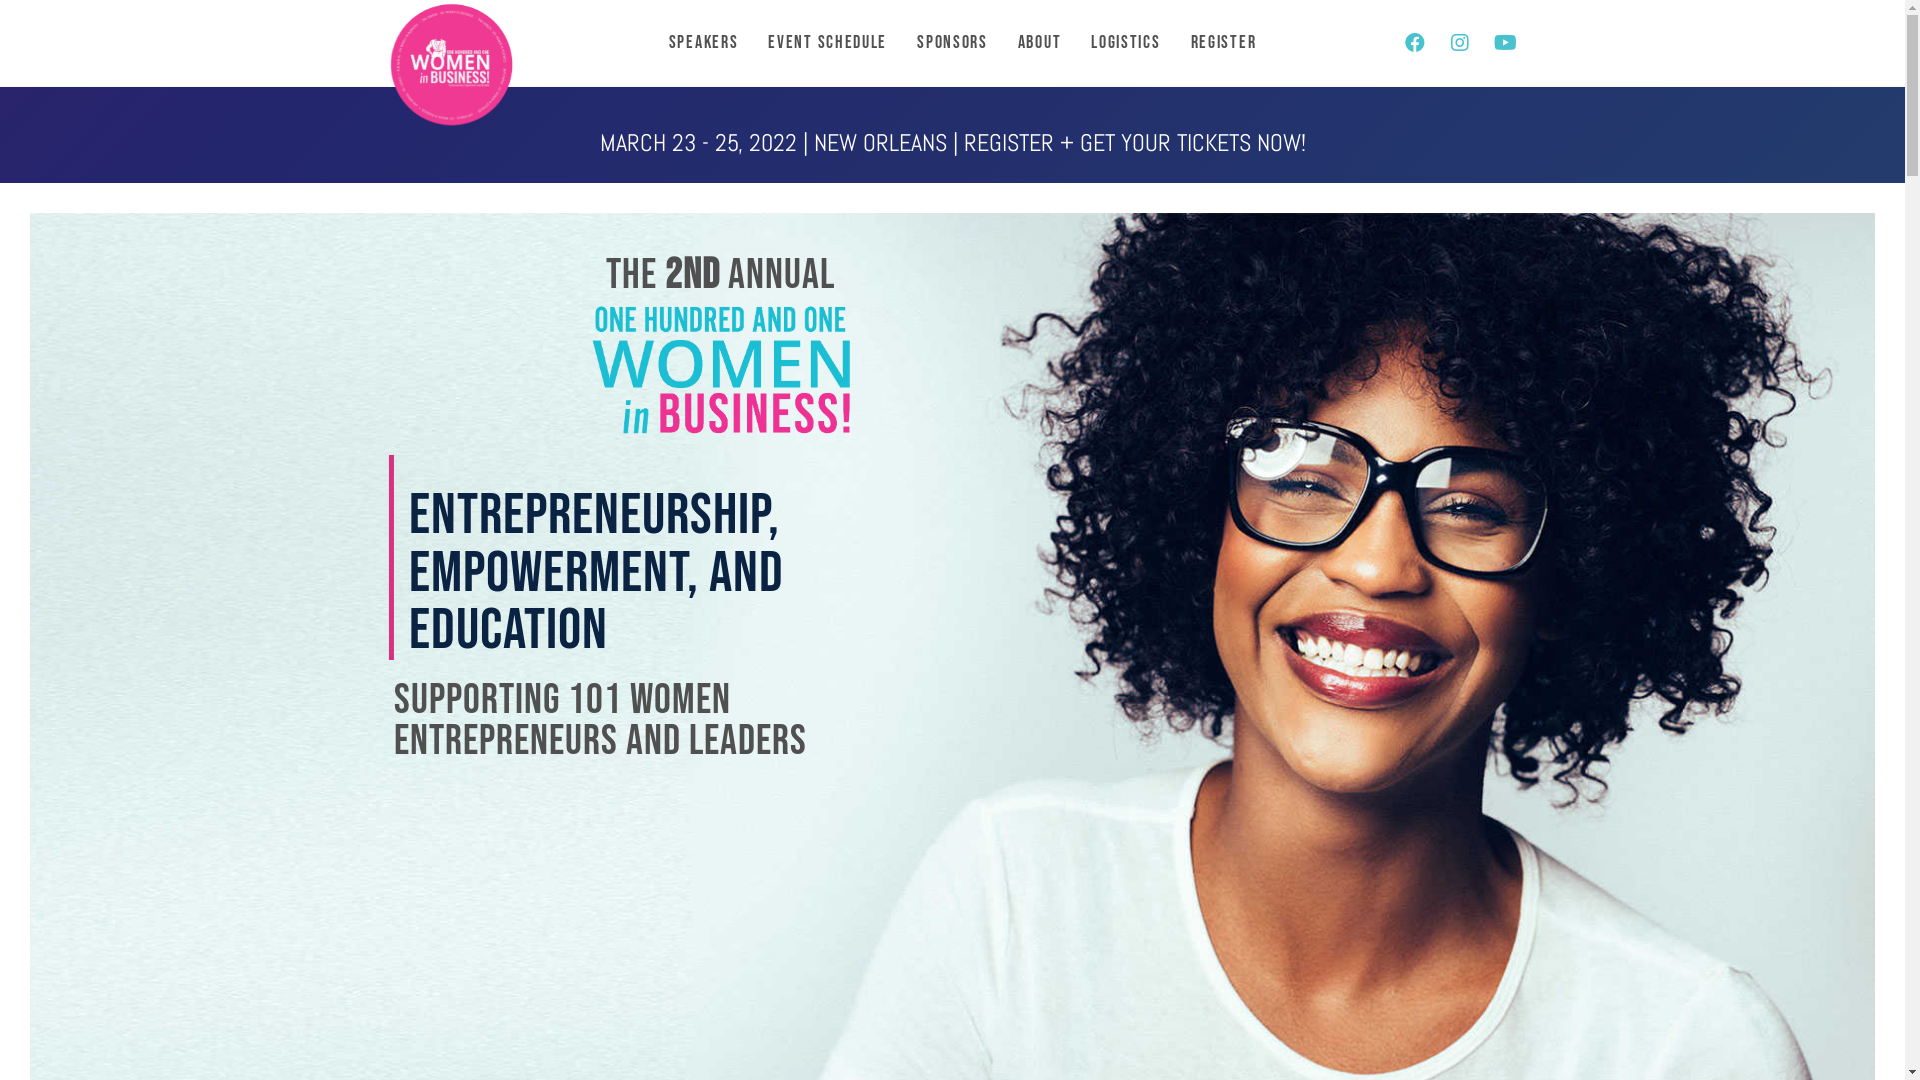 Image resolution: width=1920 pixels, height=1080 pixels. Describe the element at coordinates (704, 43) in the screenshot. I see `Speakers` at that location.